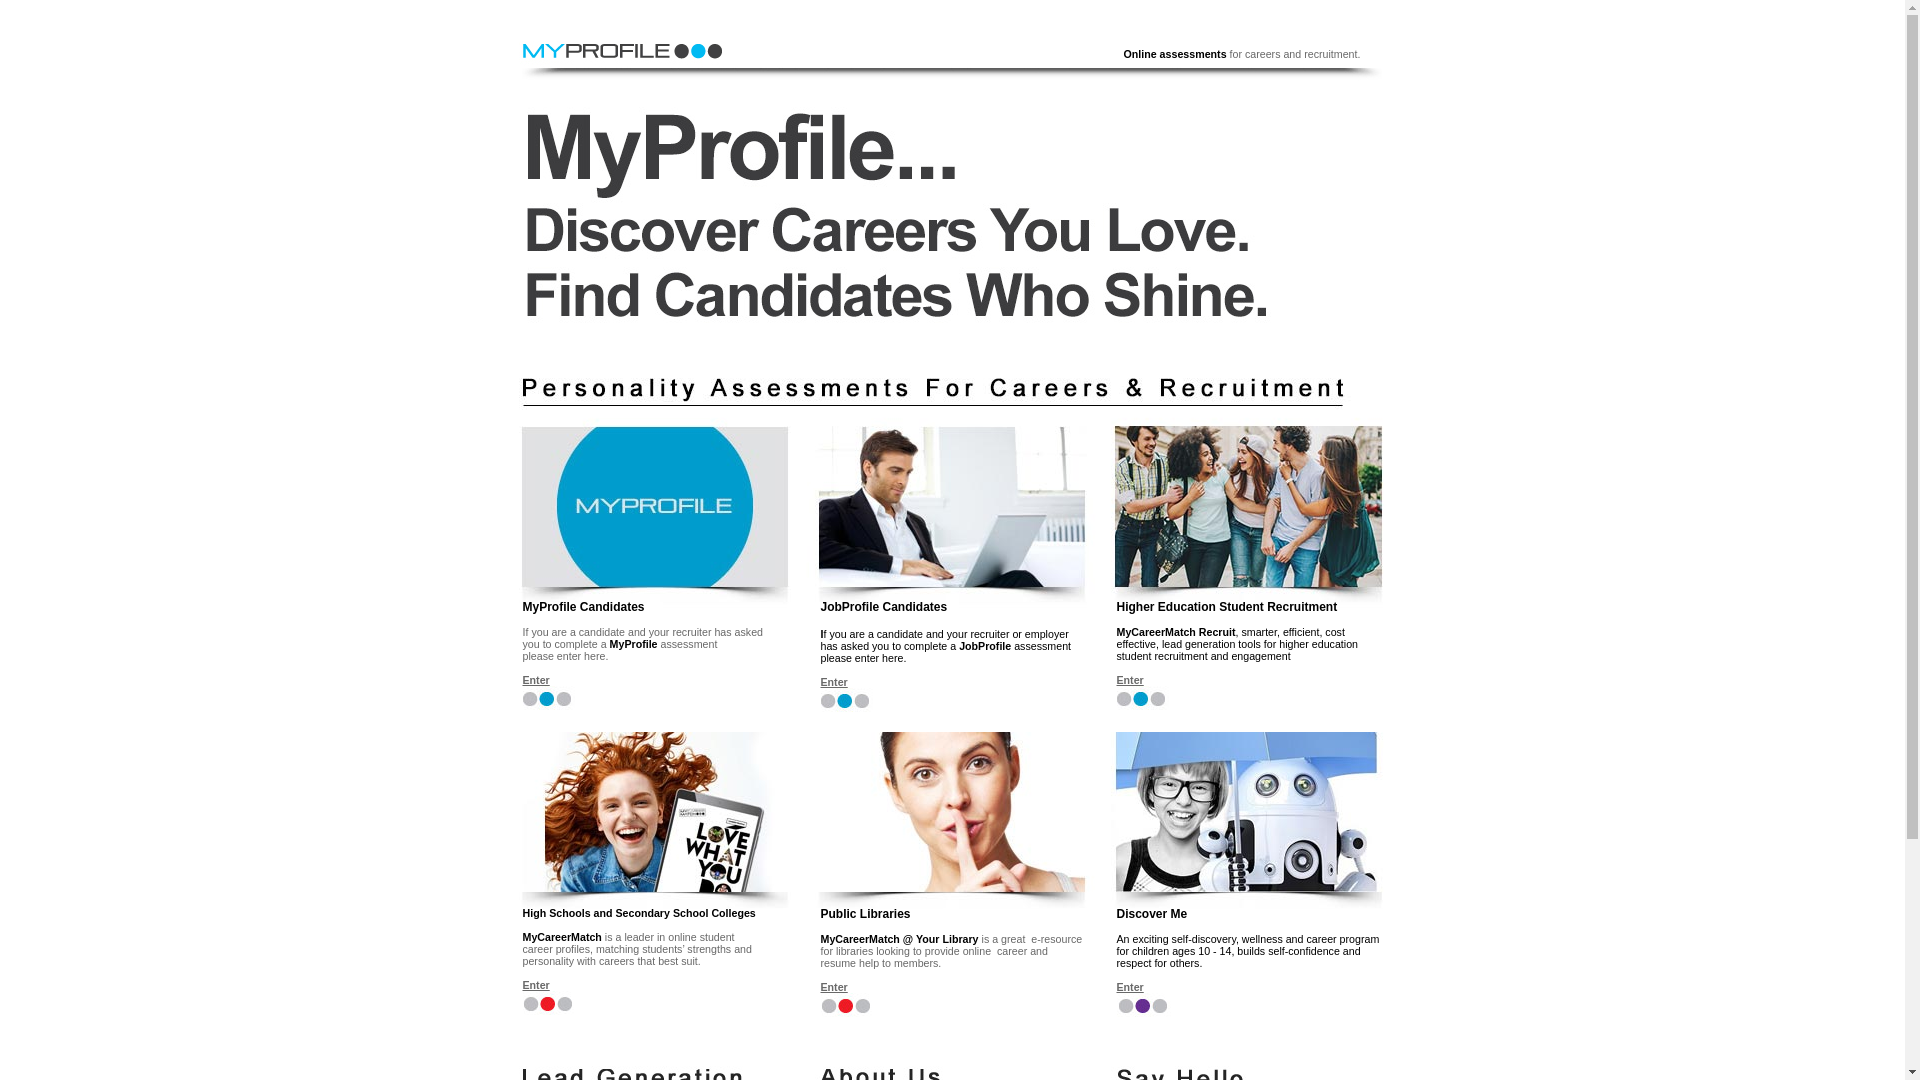  Describe the element at coordinates (1130, 680) in the screenshot. I see `Enter` at that location.